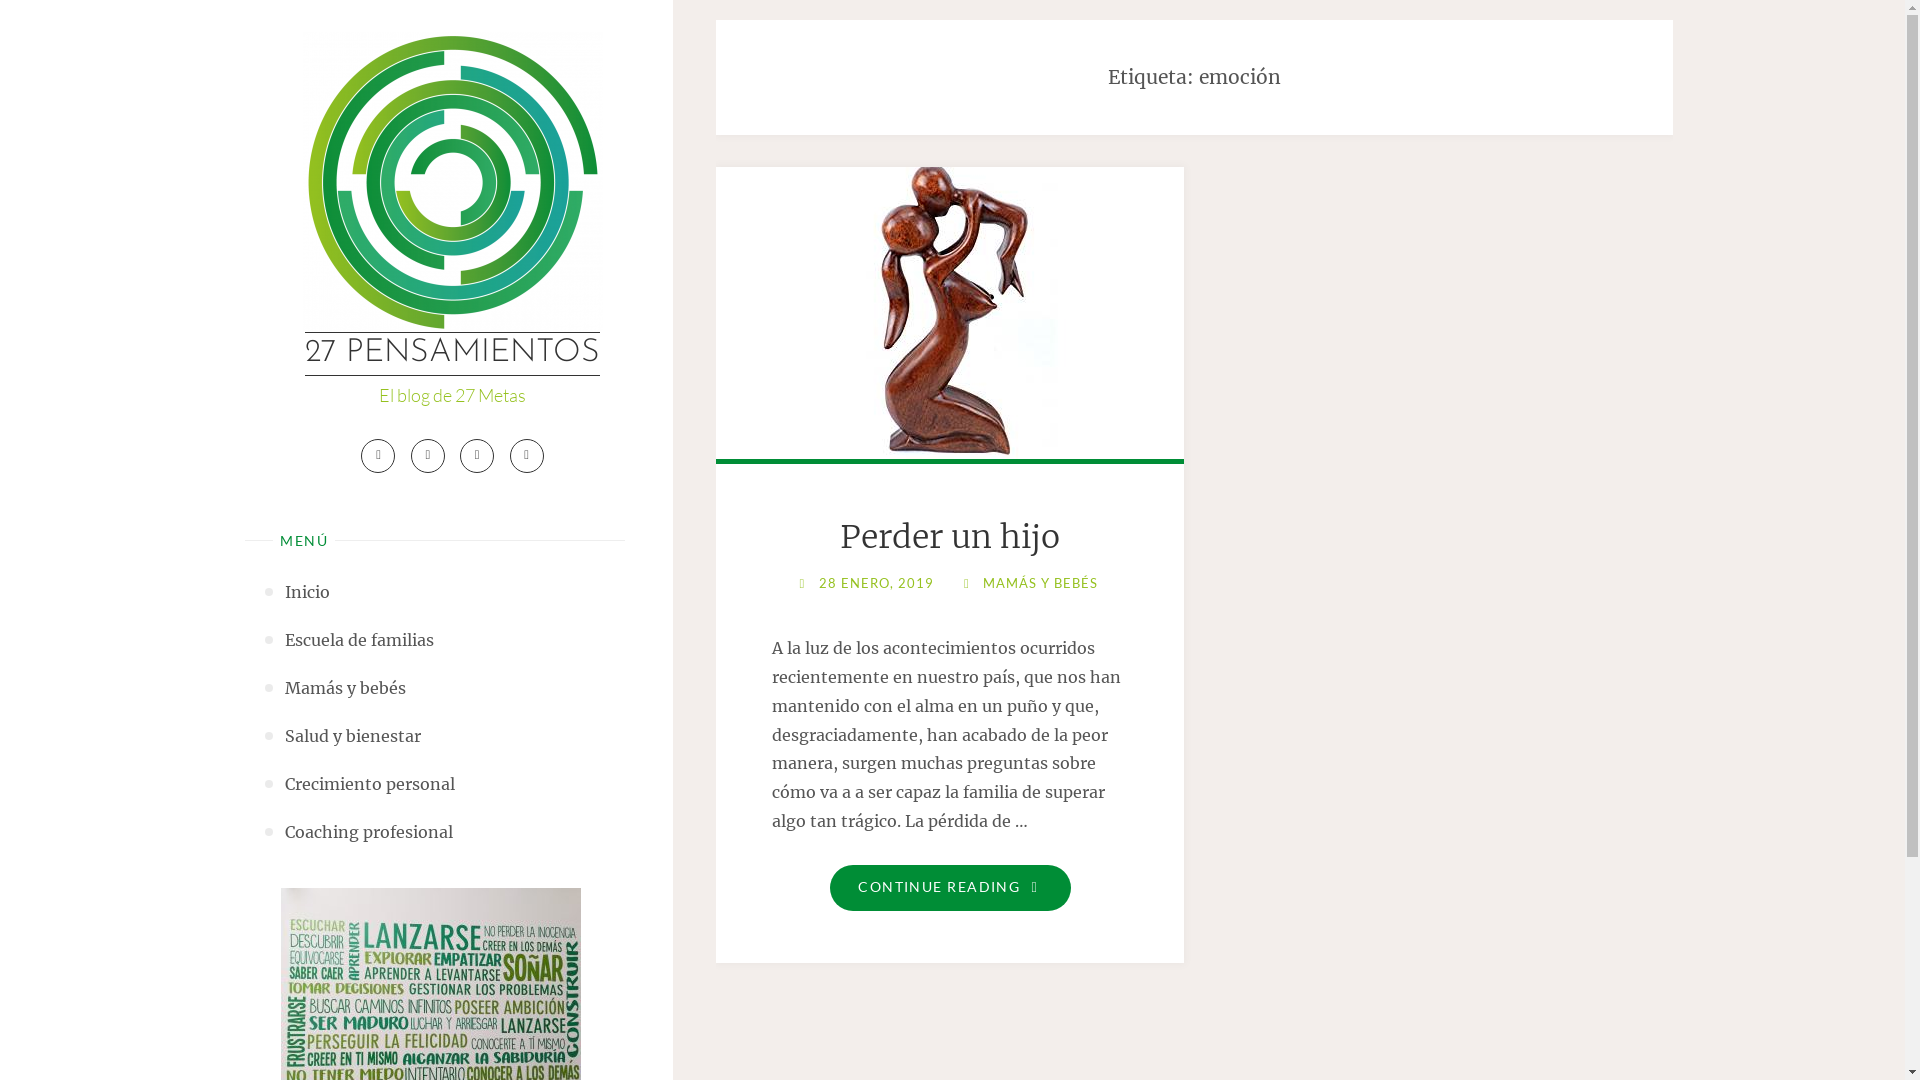  Describe the element at coordinates (950, 537) in the screenshot. I see `Perder un hijo` at that location.